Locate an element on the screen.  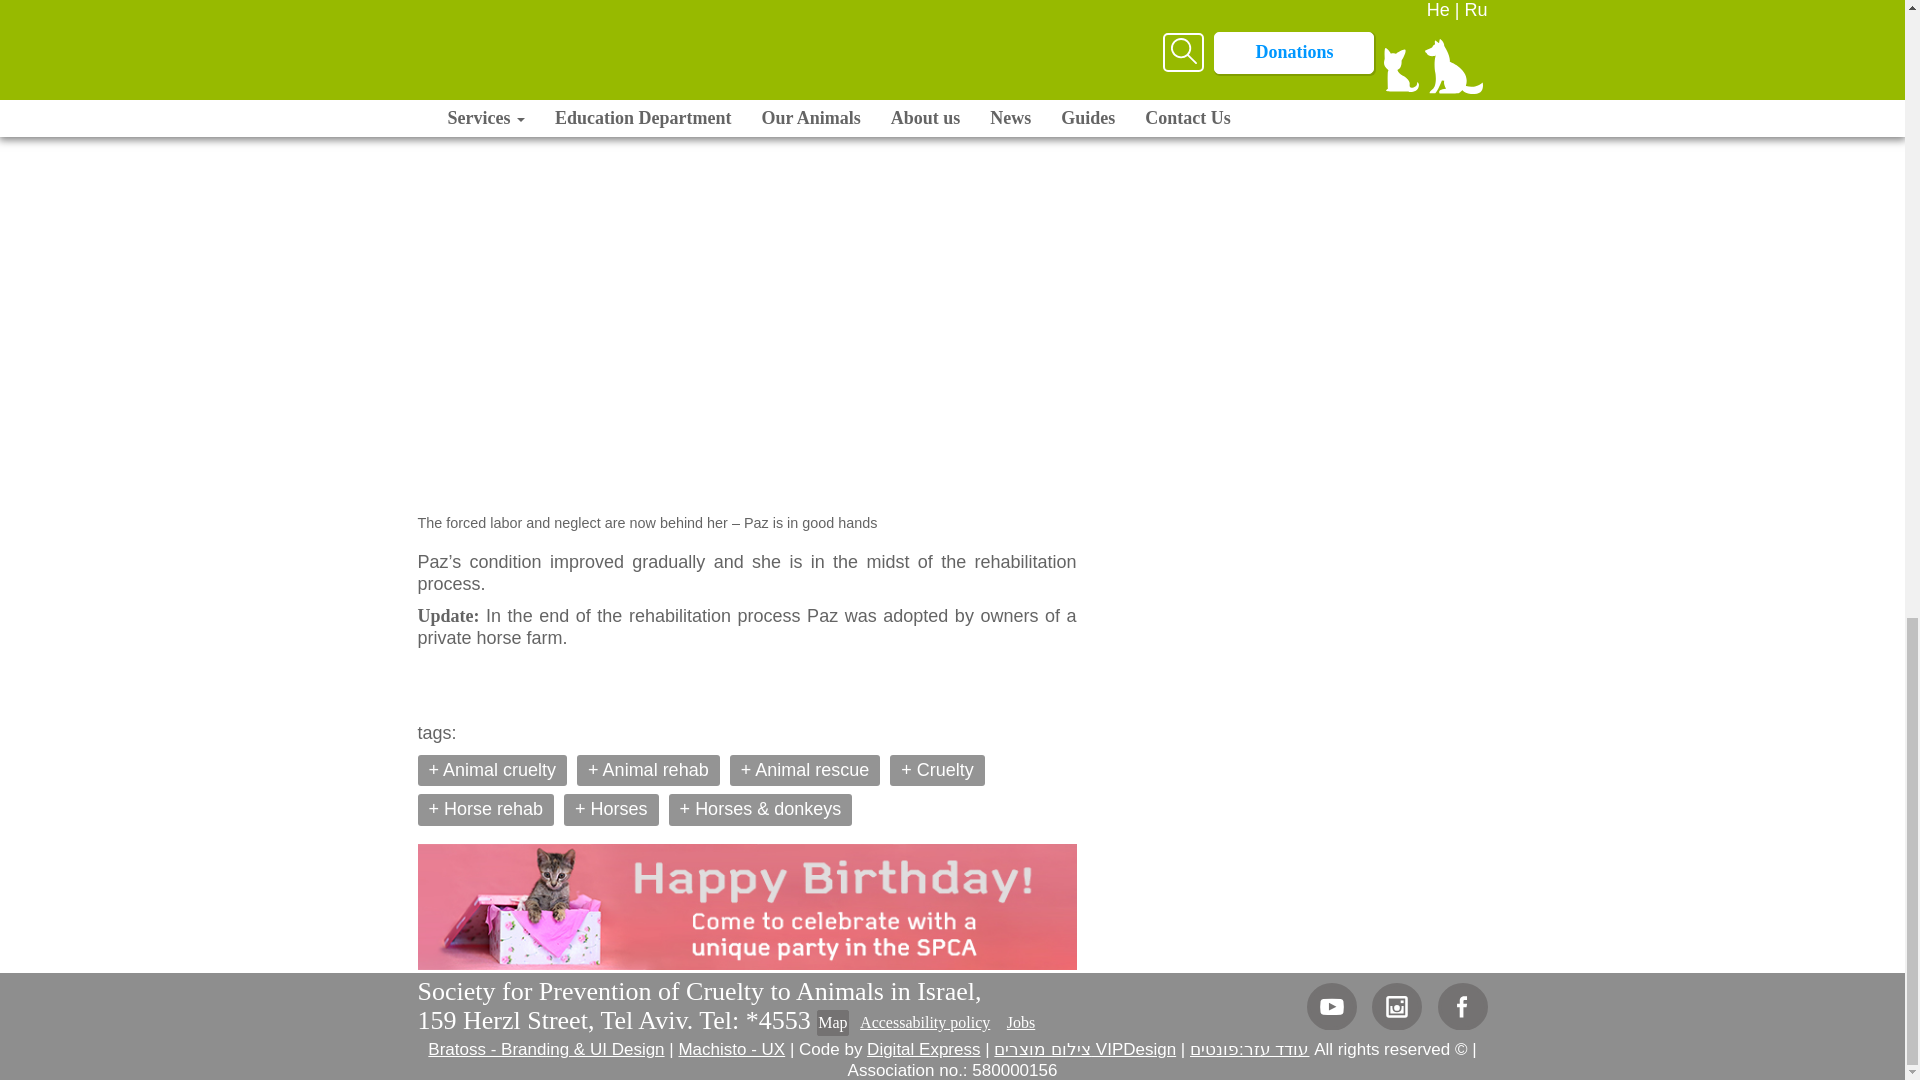
Animal rehab is located at coordinates (648, 770).